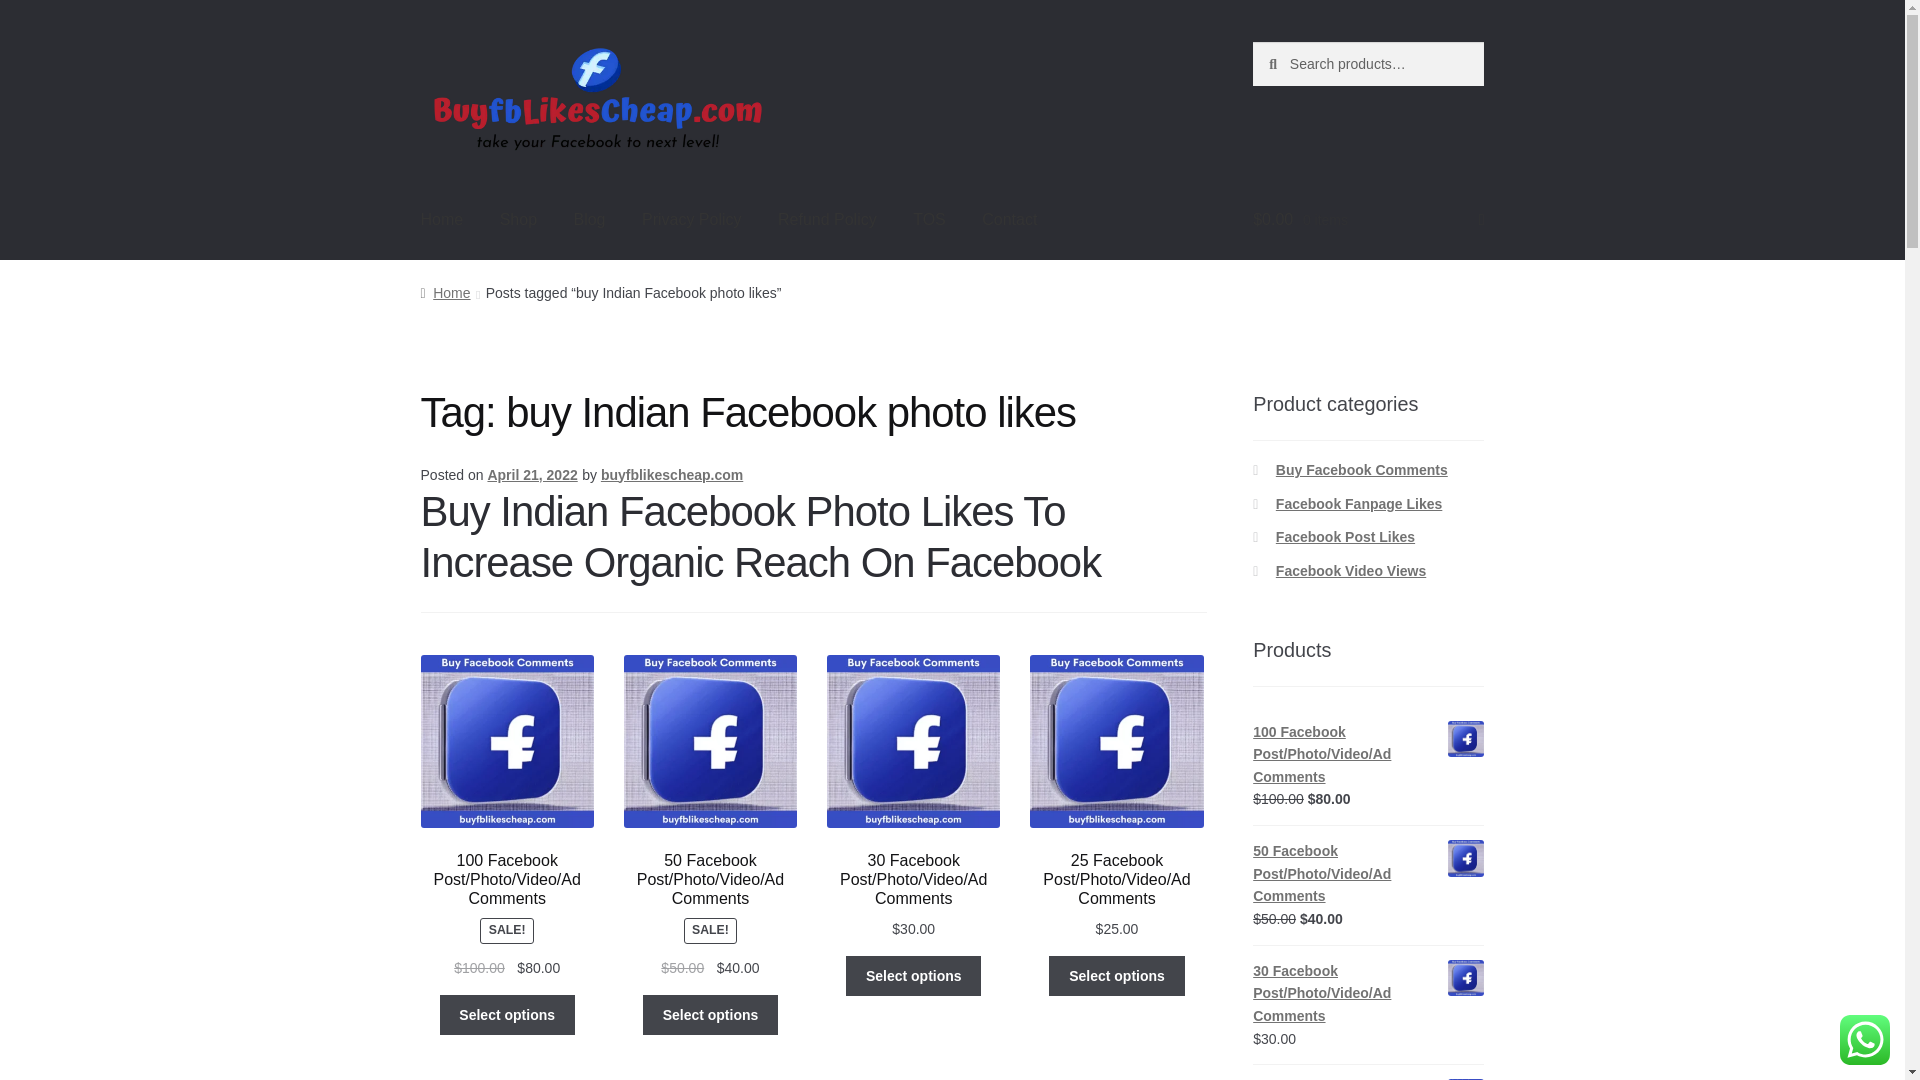 The width and height of the screenshot is (1920, 1080). I want to click on buyfblikescheap.com, so click(672, 473).